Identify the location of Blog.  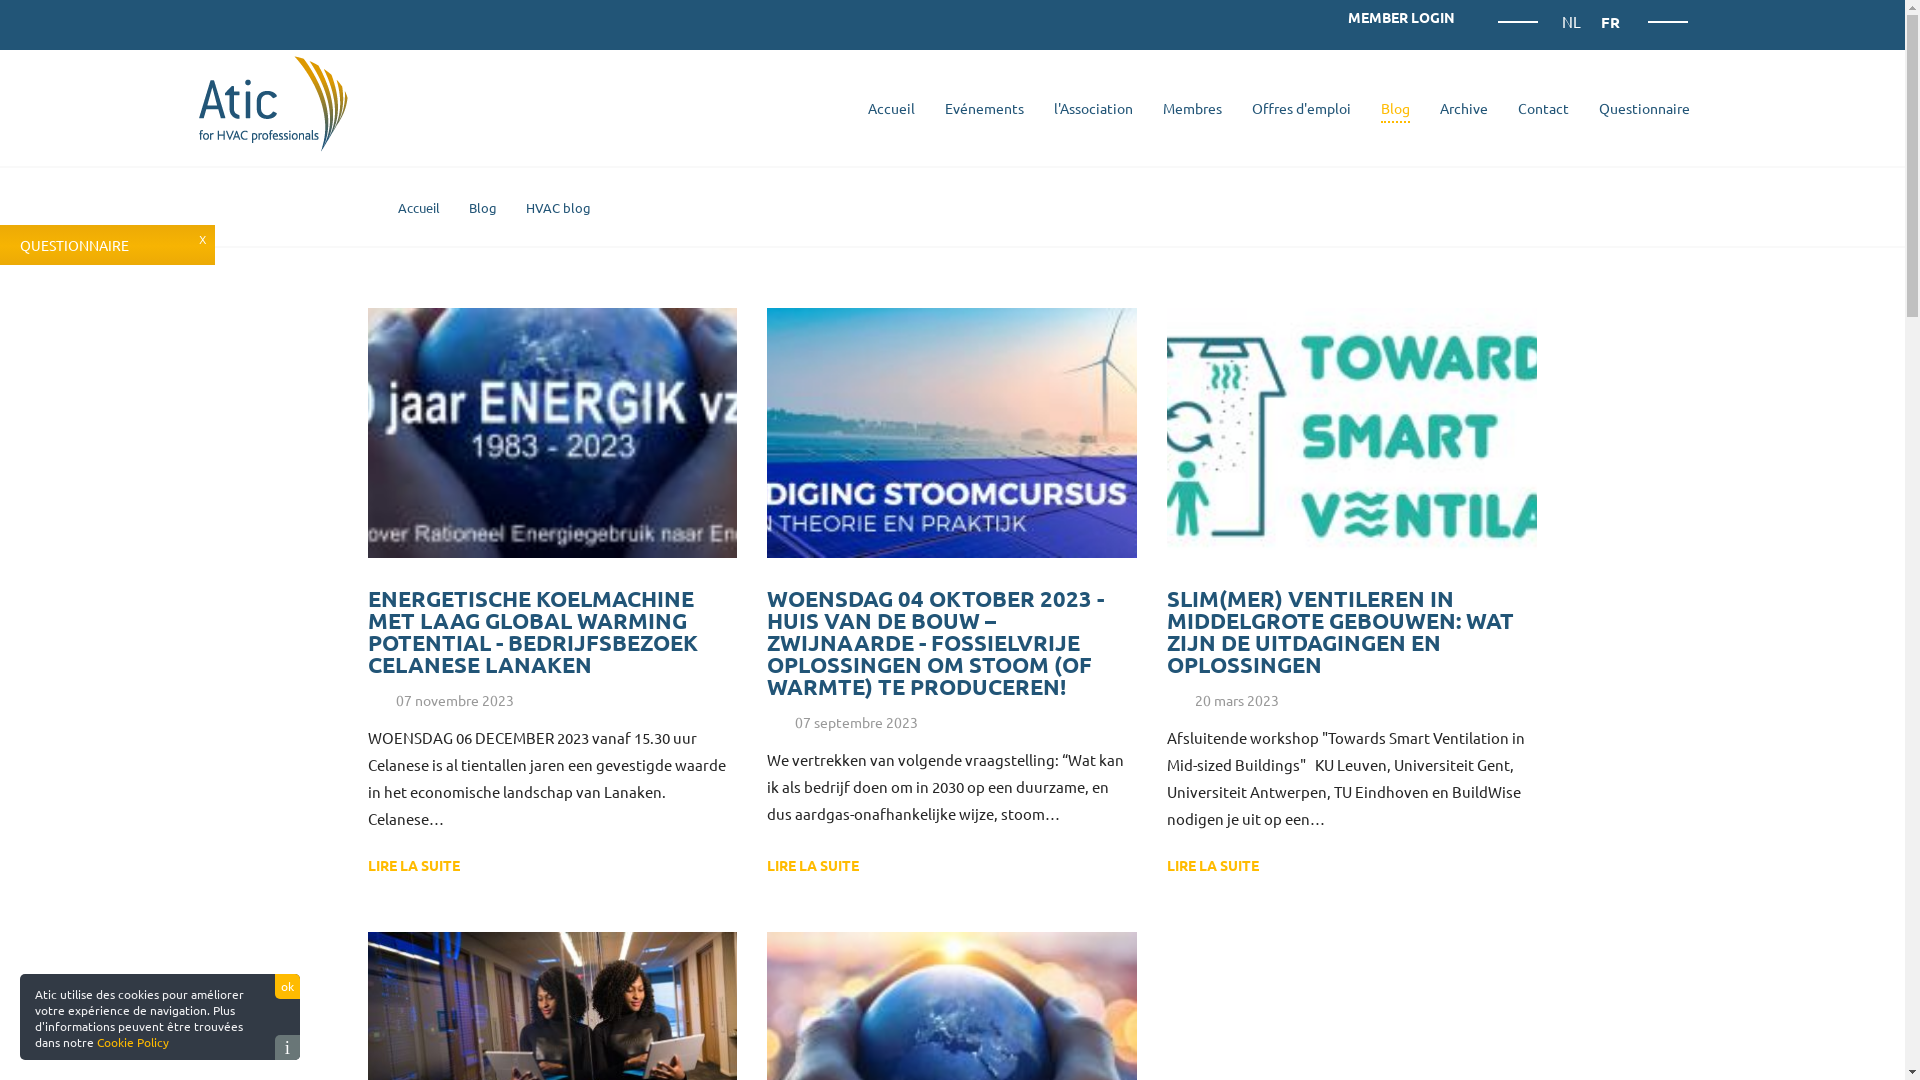
(1396, 108).